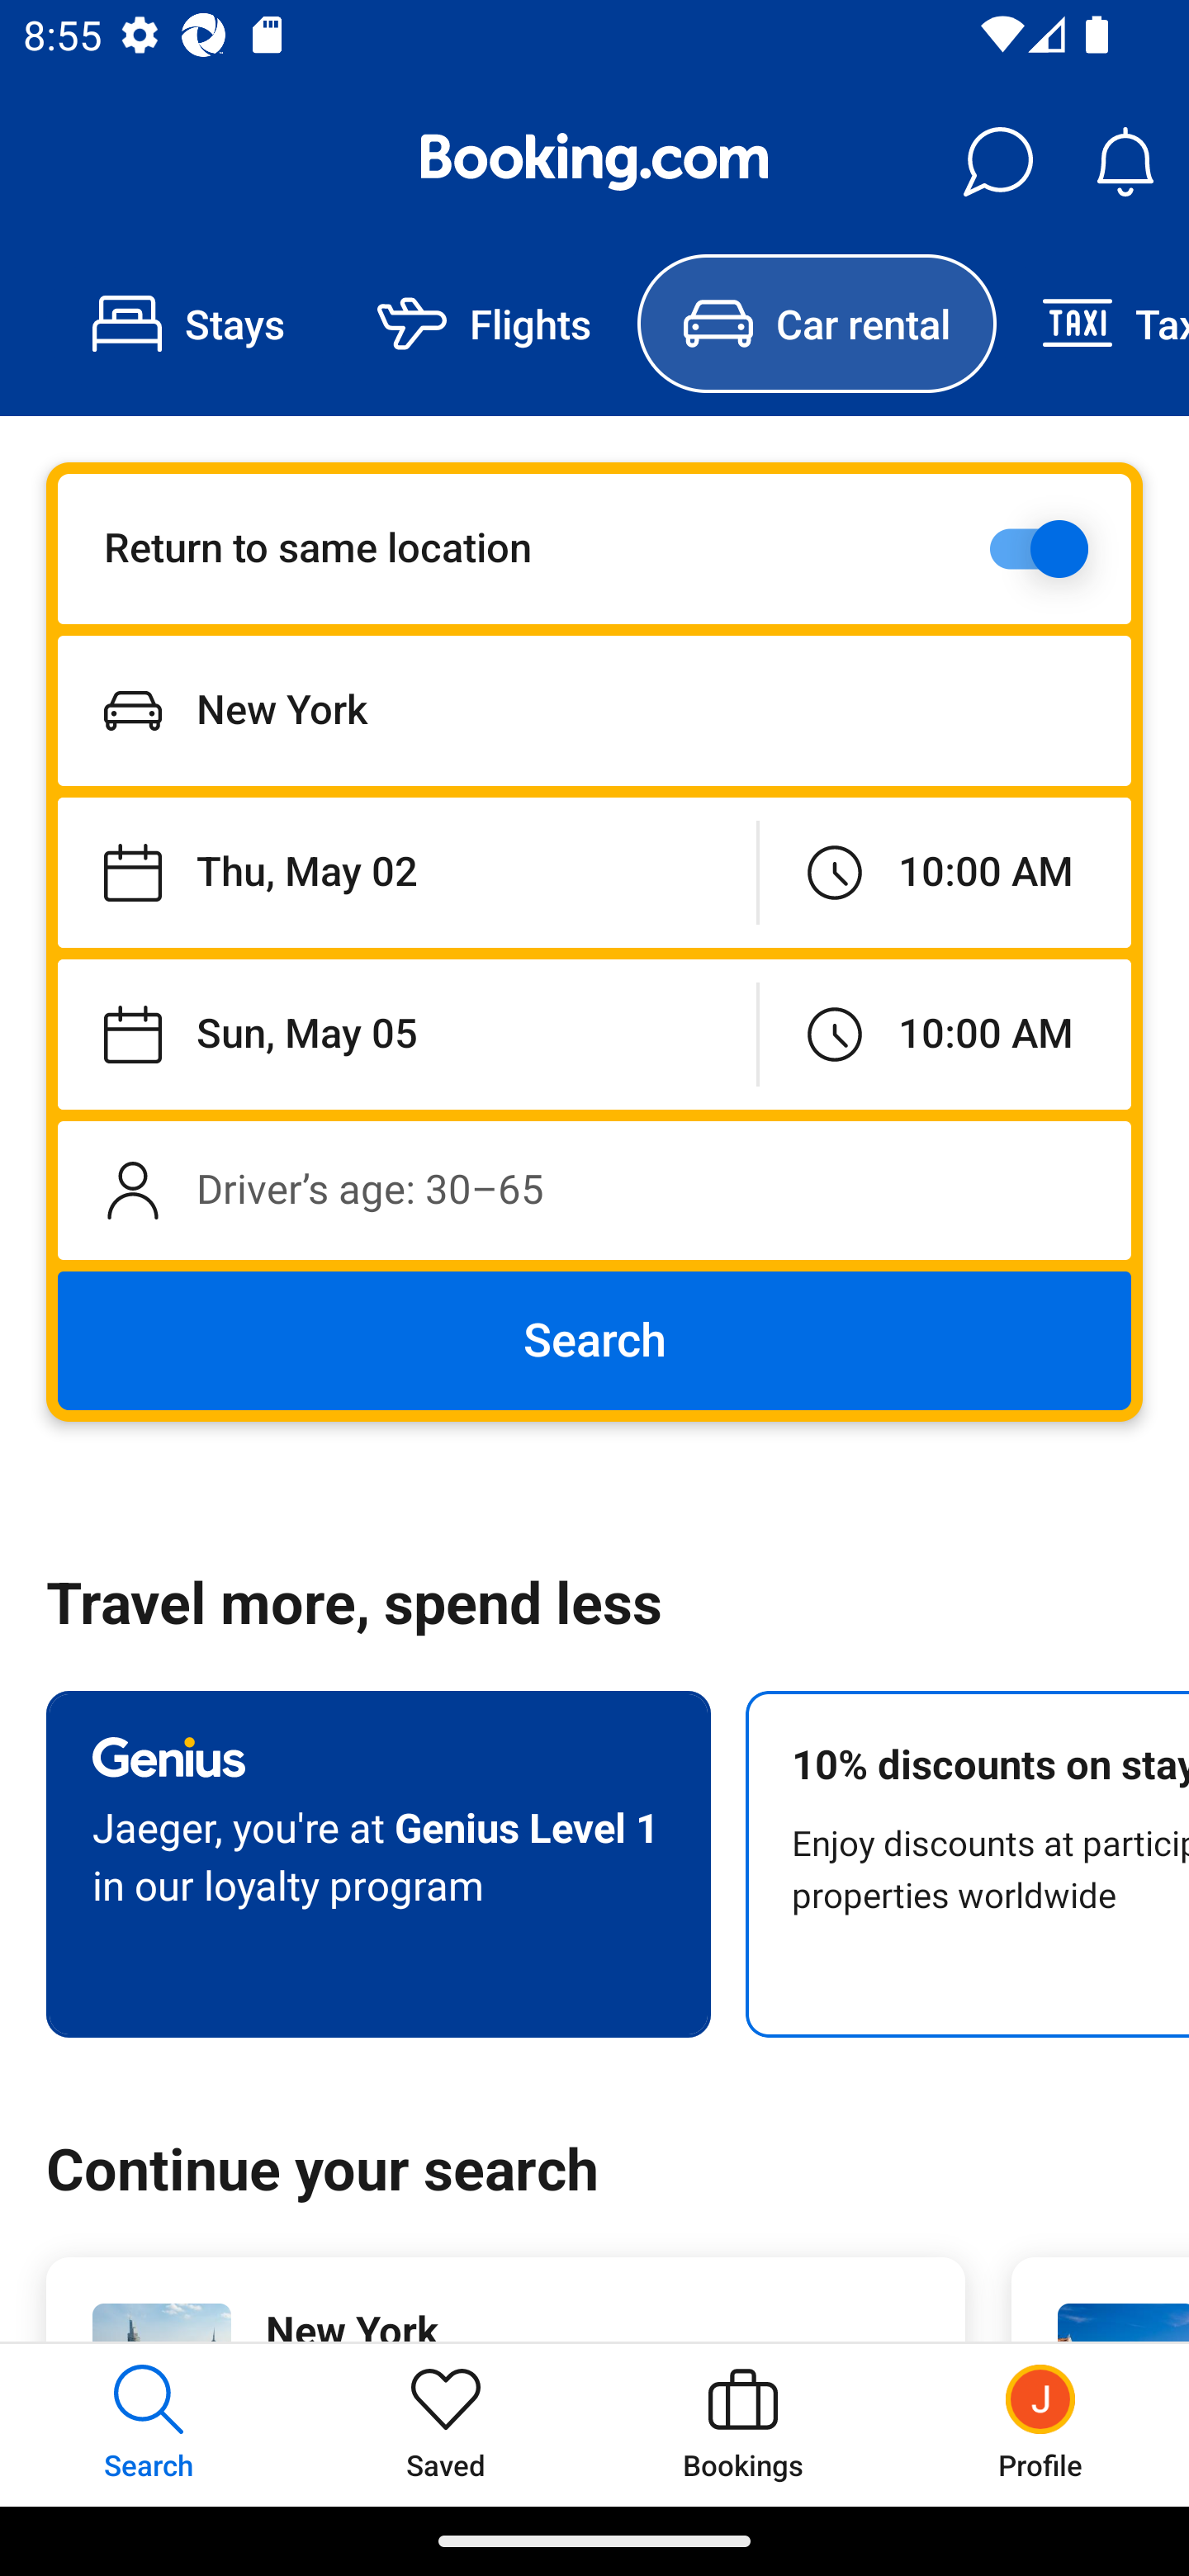  What do you see at coordinates (816, 324) in the screenshot?
I see `Car rental` at bounding box center [816, 324].